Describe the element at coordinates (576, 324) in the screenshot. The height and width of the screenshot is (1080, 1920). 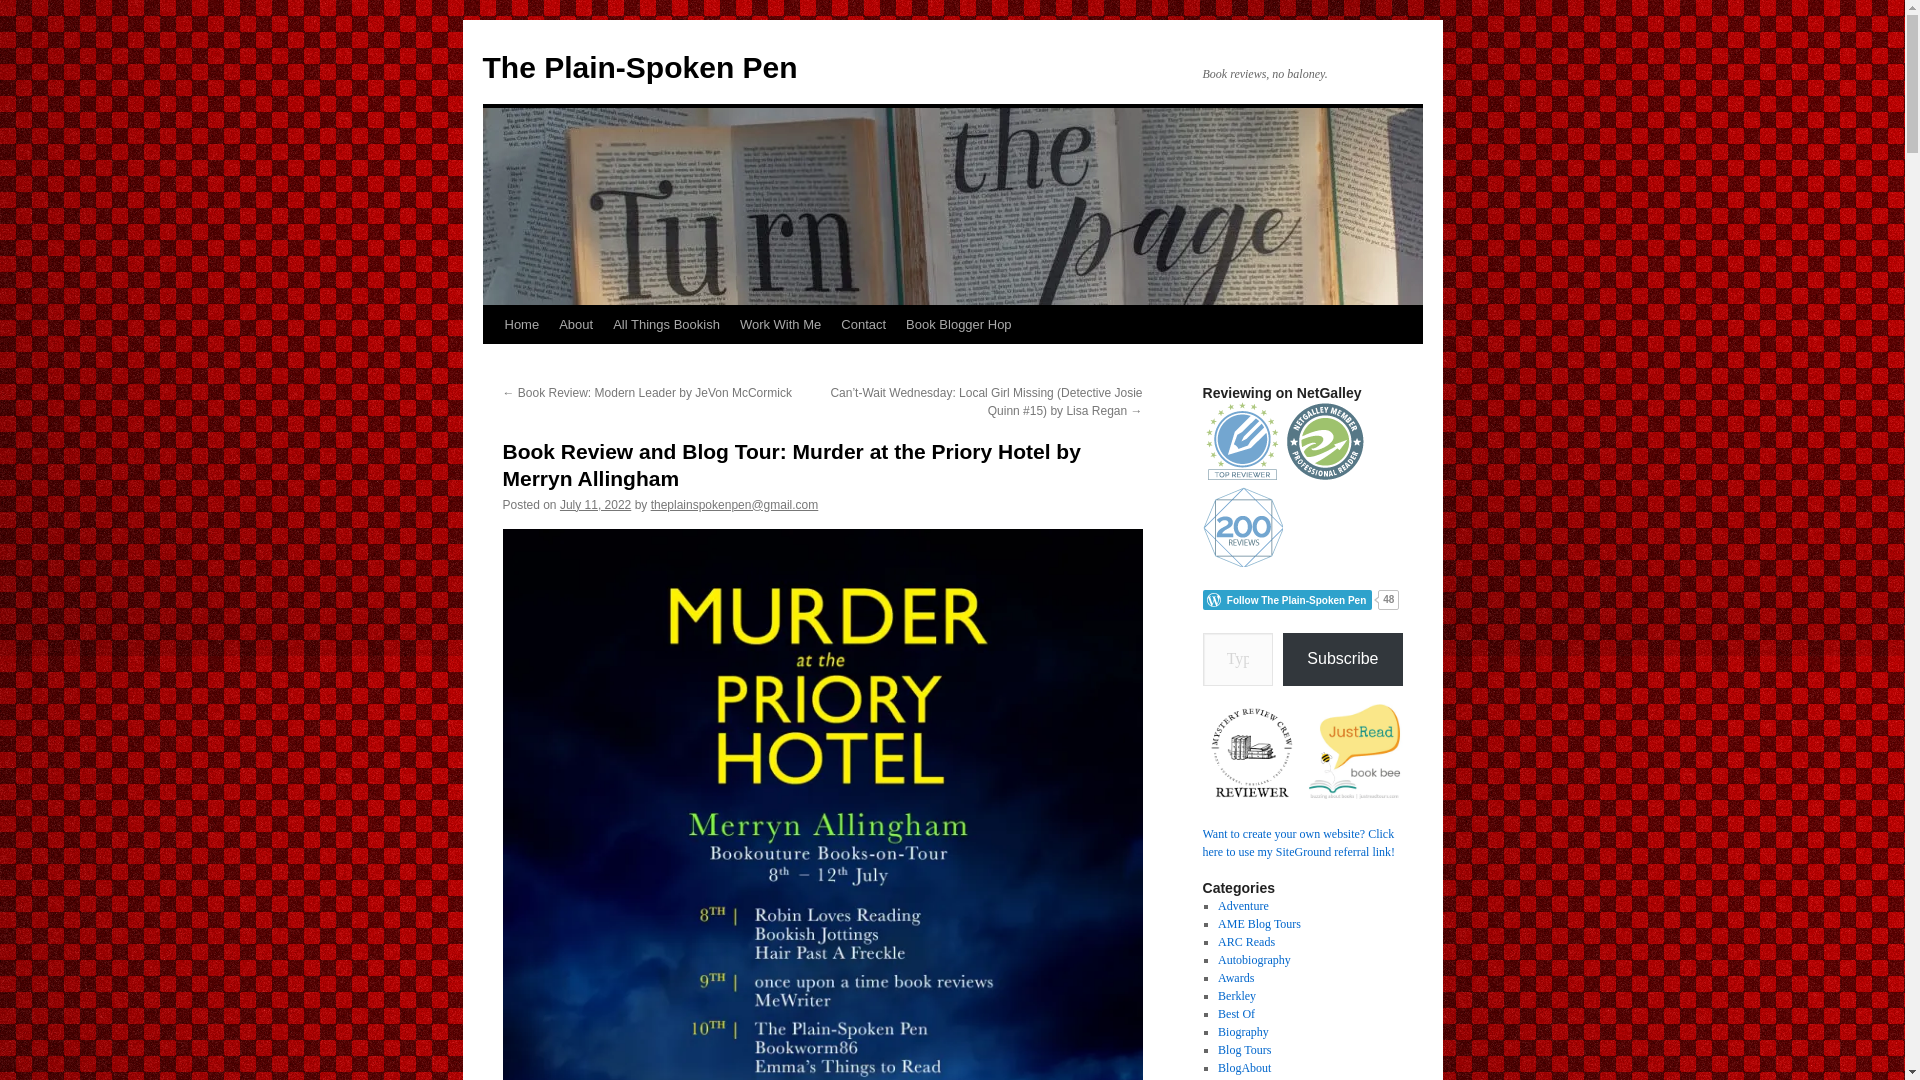
I see `About` at that location.